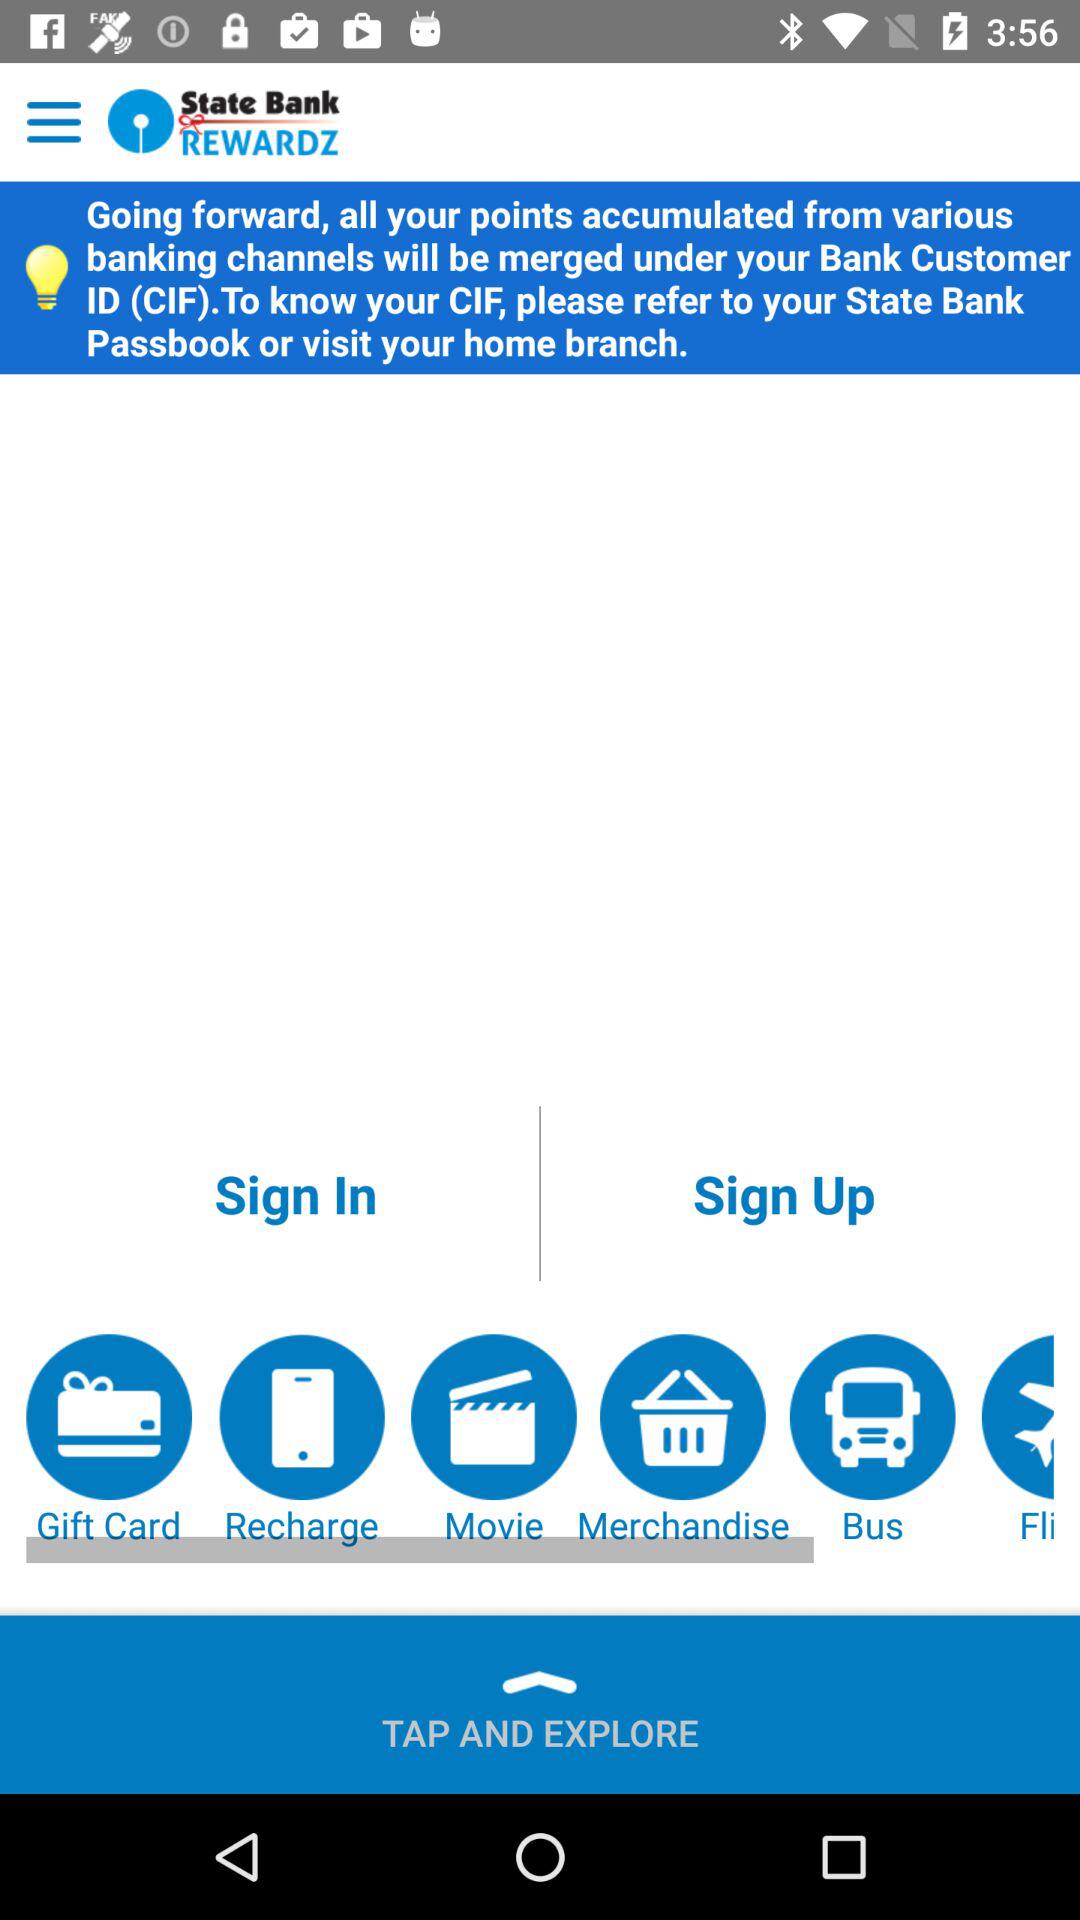 This screenshot has width=1080, height=1920. Describe the element at coordinates (296, 1194) in the screenshot. I see `open the icon above recharge icon` at that location.